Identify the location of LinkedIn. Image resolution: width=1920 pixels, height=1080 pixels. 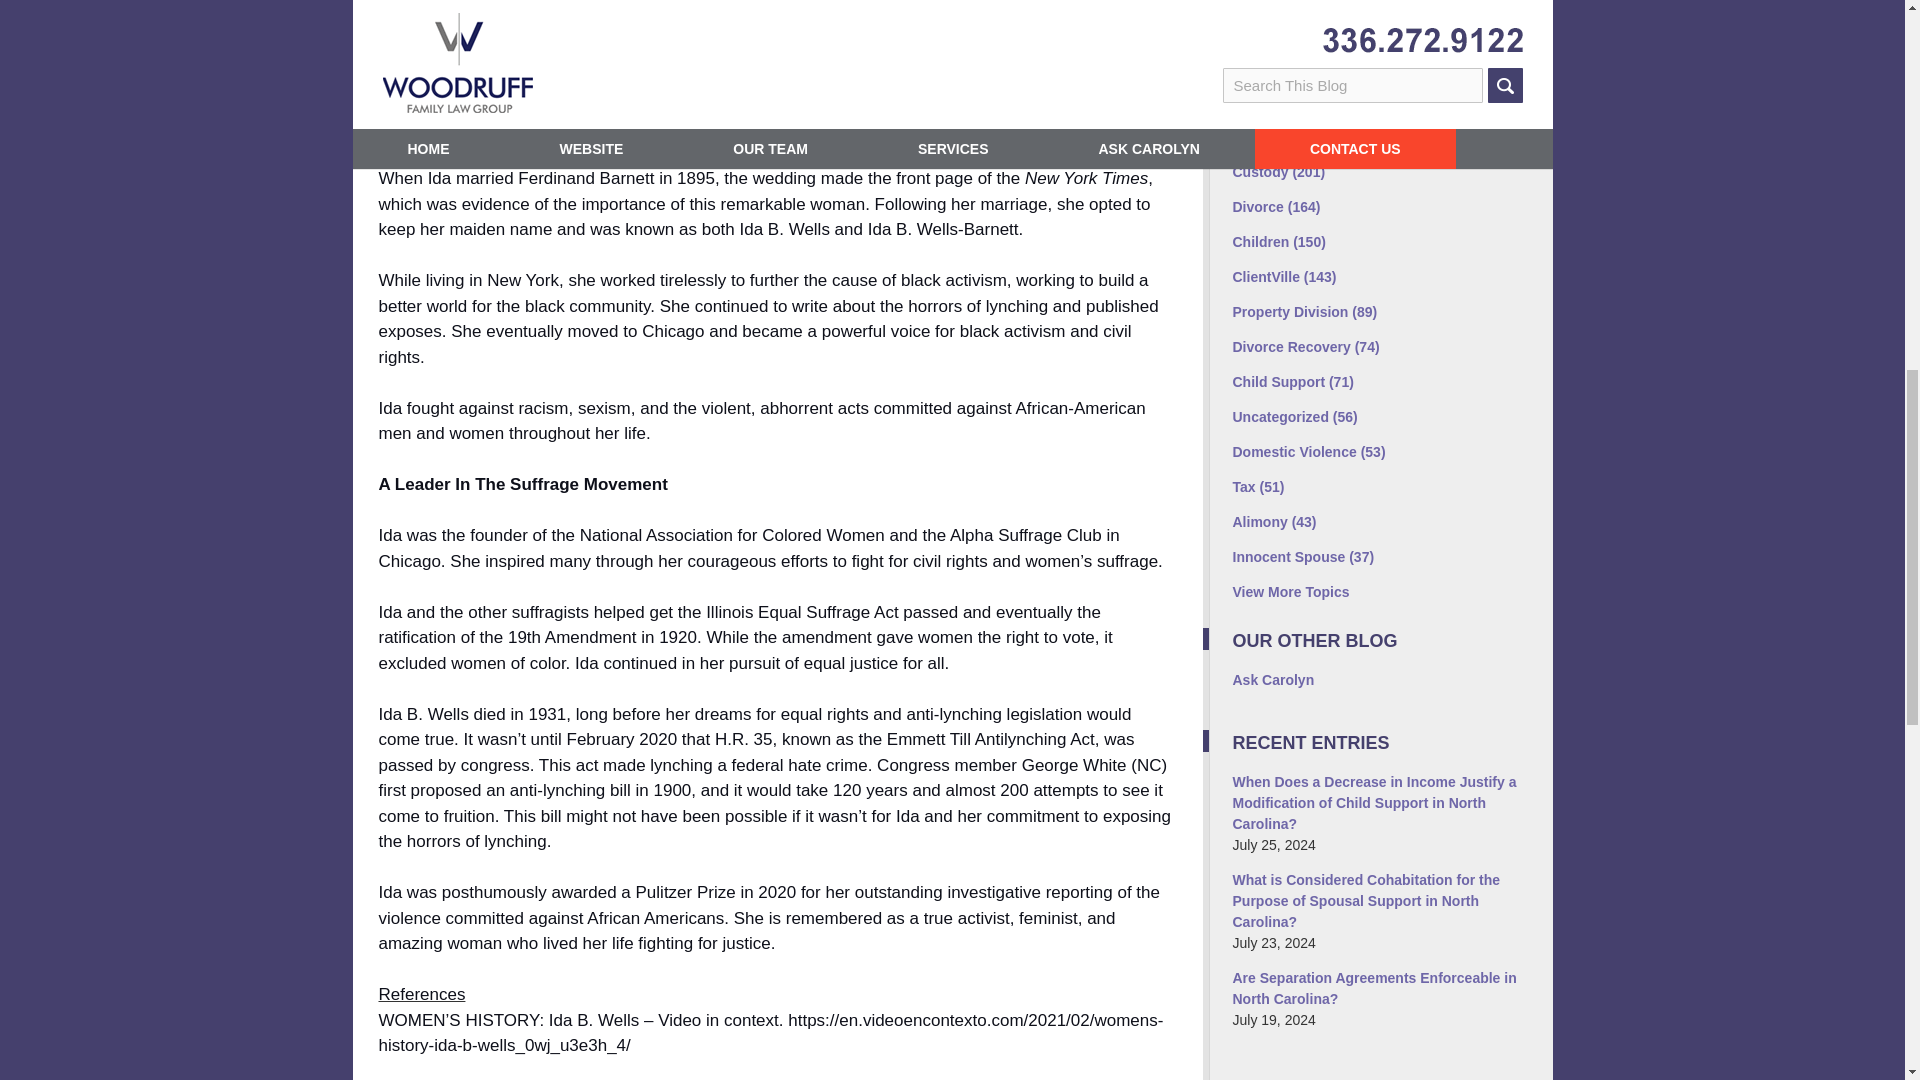
(1335, 54).